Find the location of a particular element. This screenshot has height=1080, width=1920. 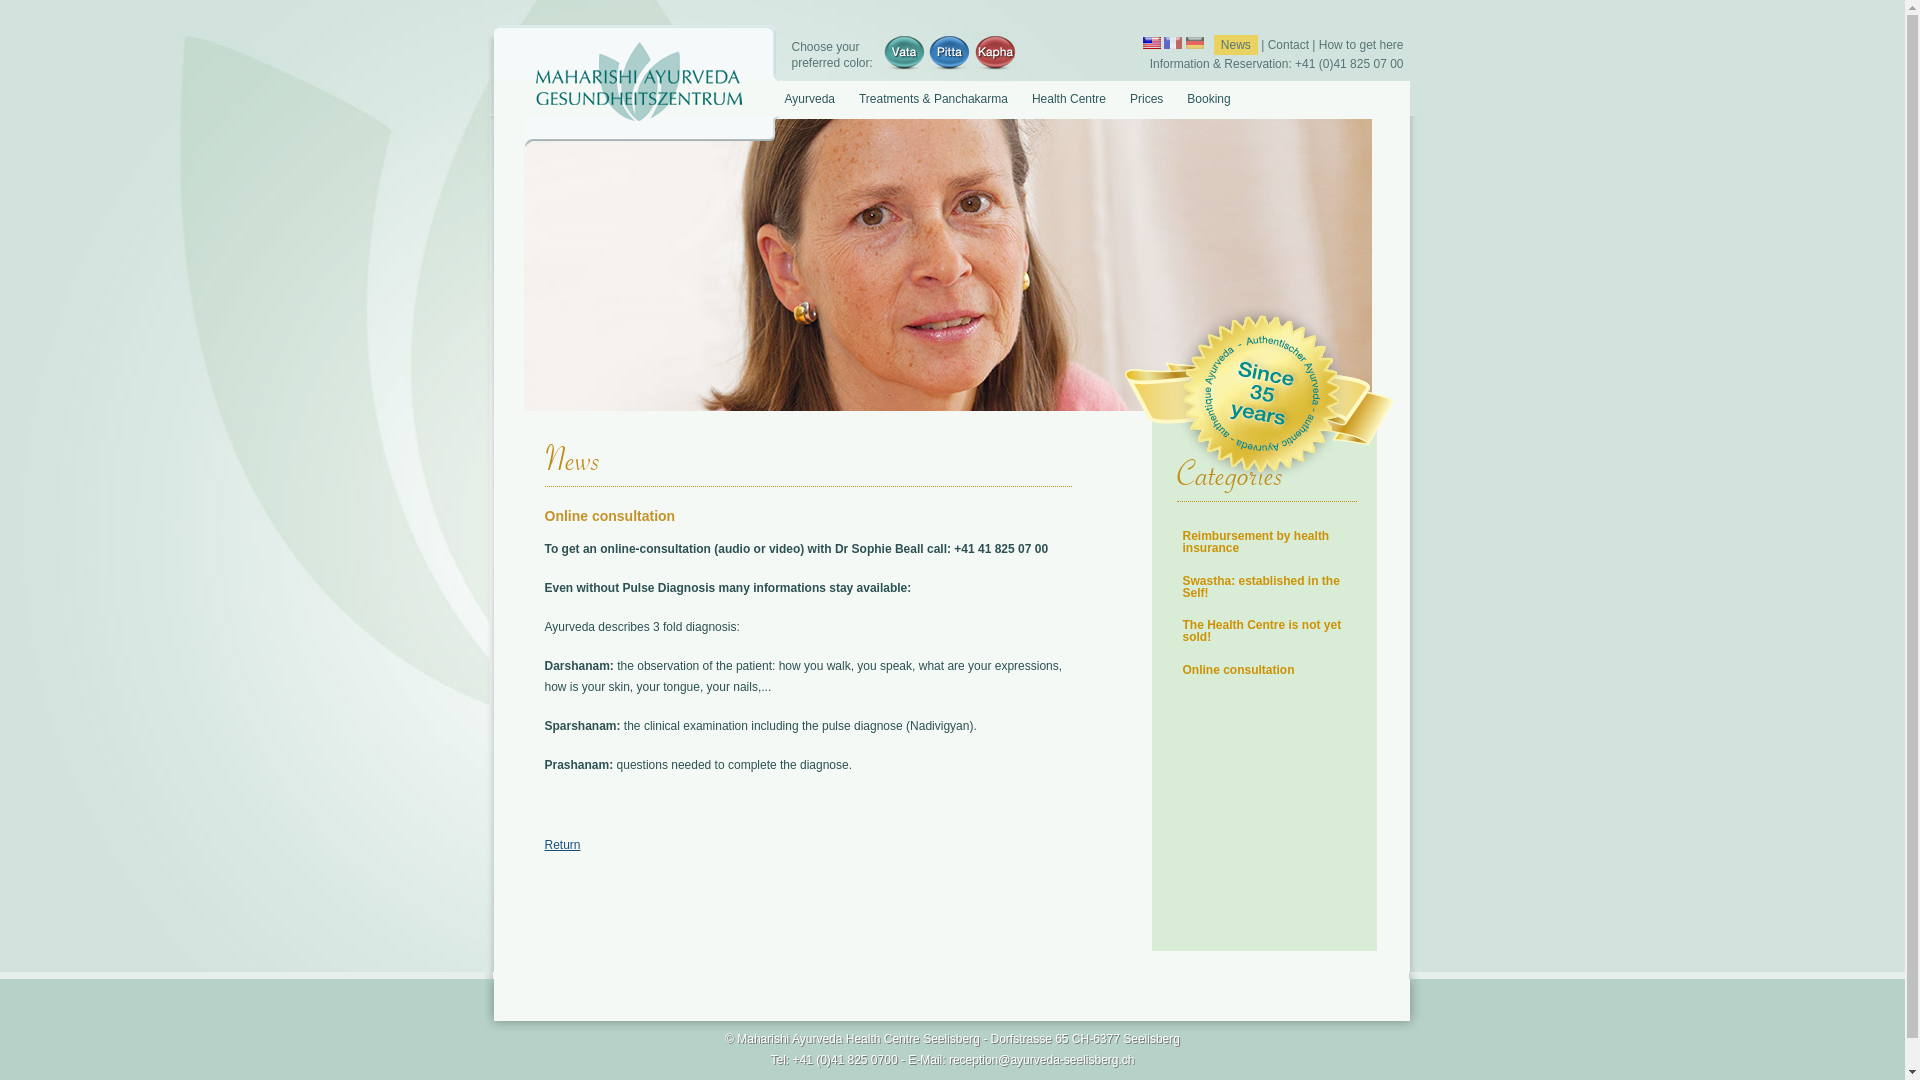

How to get here is located at coordinates (1362, 45).